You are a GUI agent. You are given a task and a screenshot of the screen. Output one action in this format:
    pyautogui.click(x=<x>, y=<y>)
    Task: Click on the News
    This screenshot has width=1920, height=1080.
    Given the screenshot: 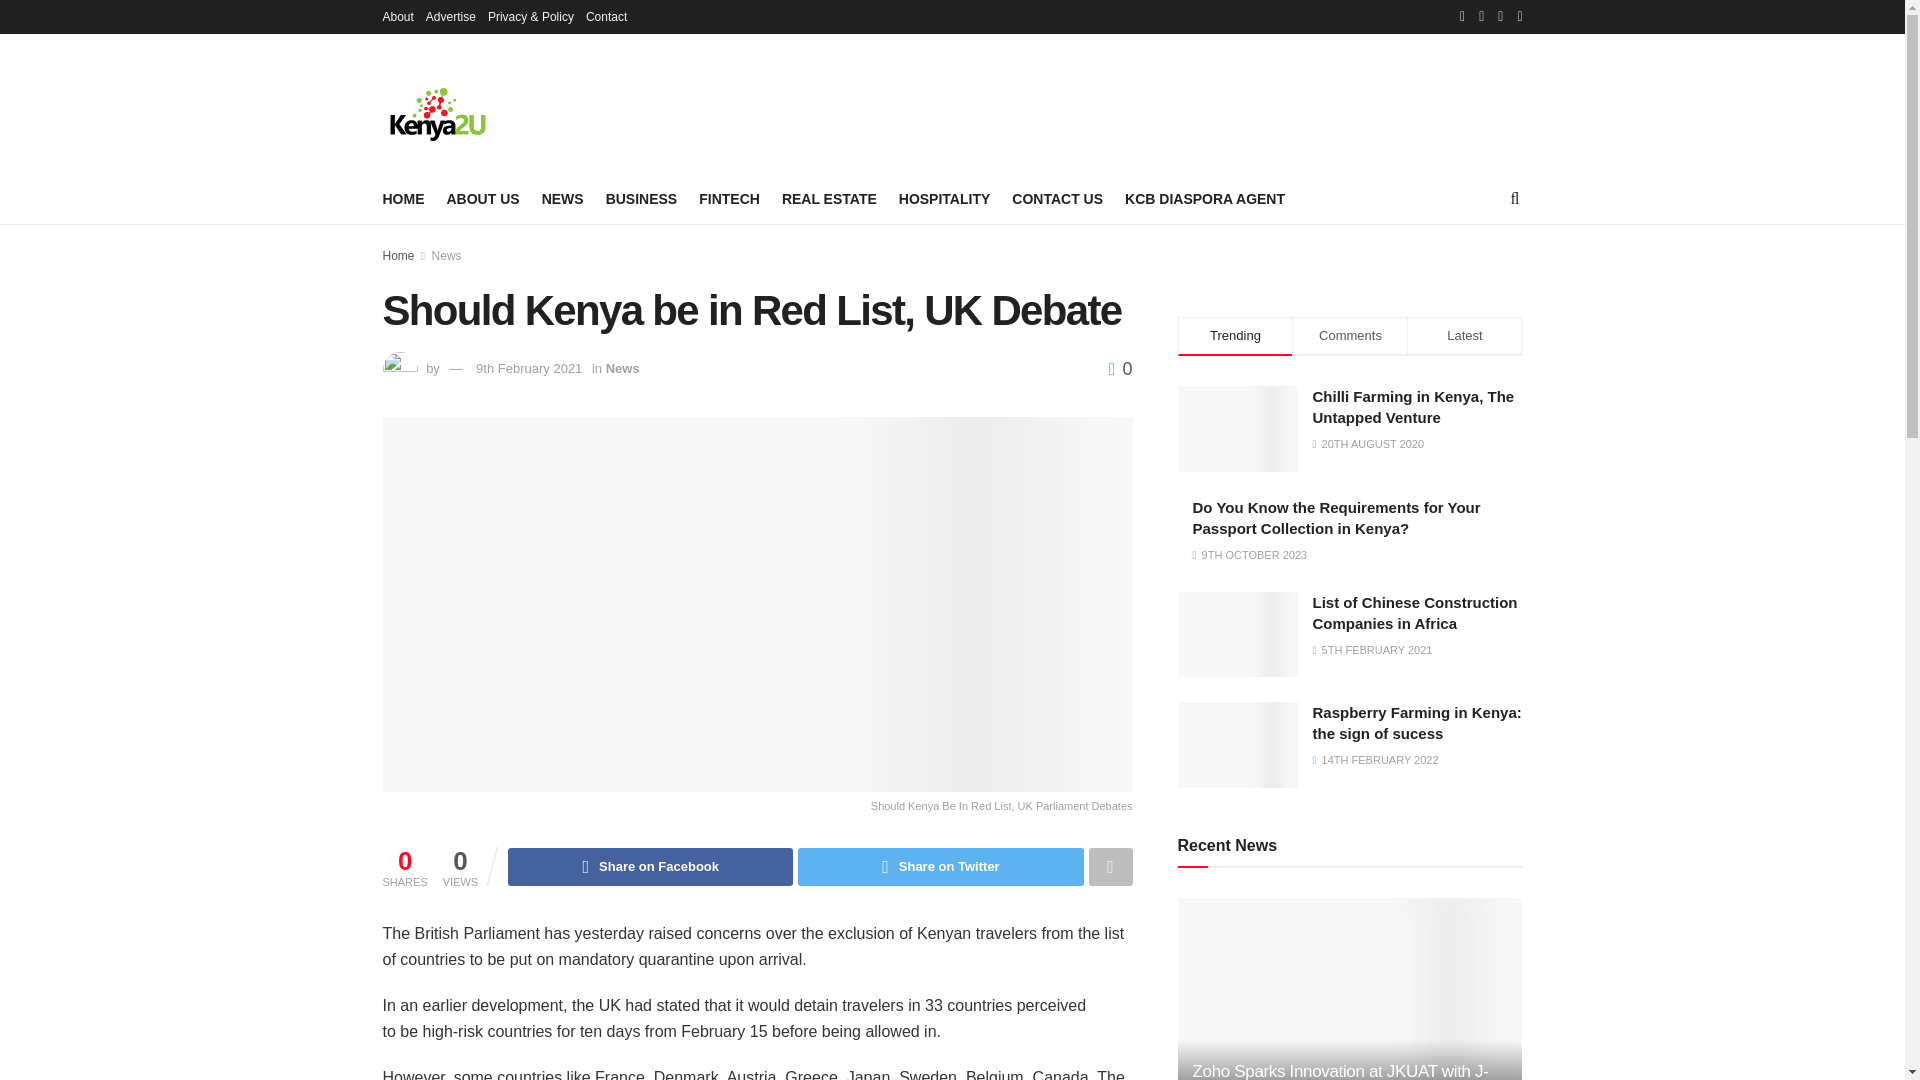 What is the action you would take?
    pyautogui.click(x=447, y=256)
    